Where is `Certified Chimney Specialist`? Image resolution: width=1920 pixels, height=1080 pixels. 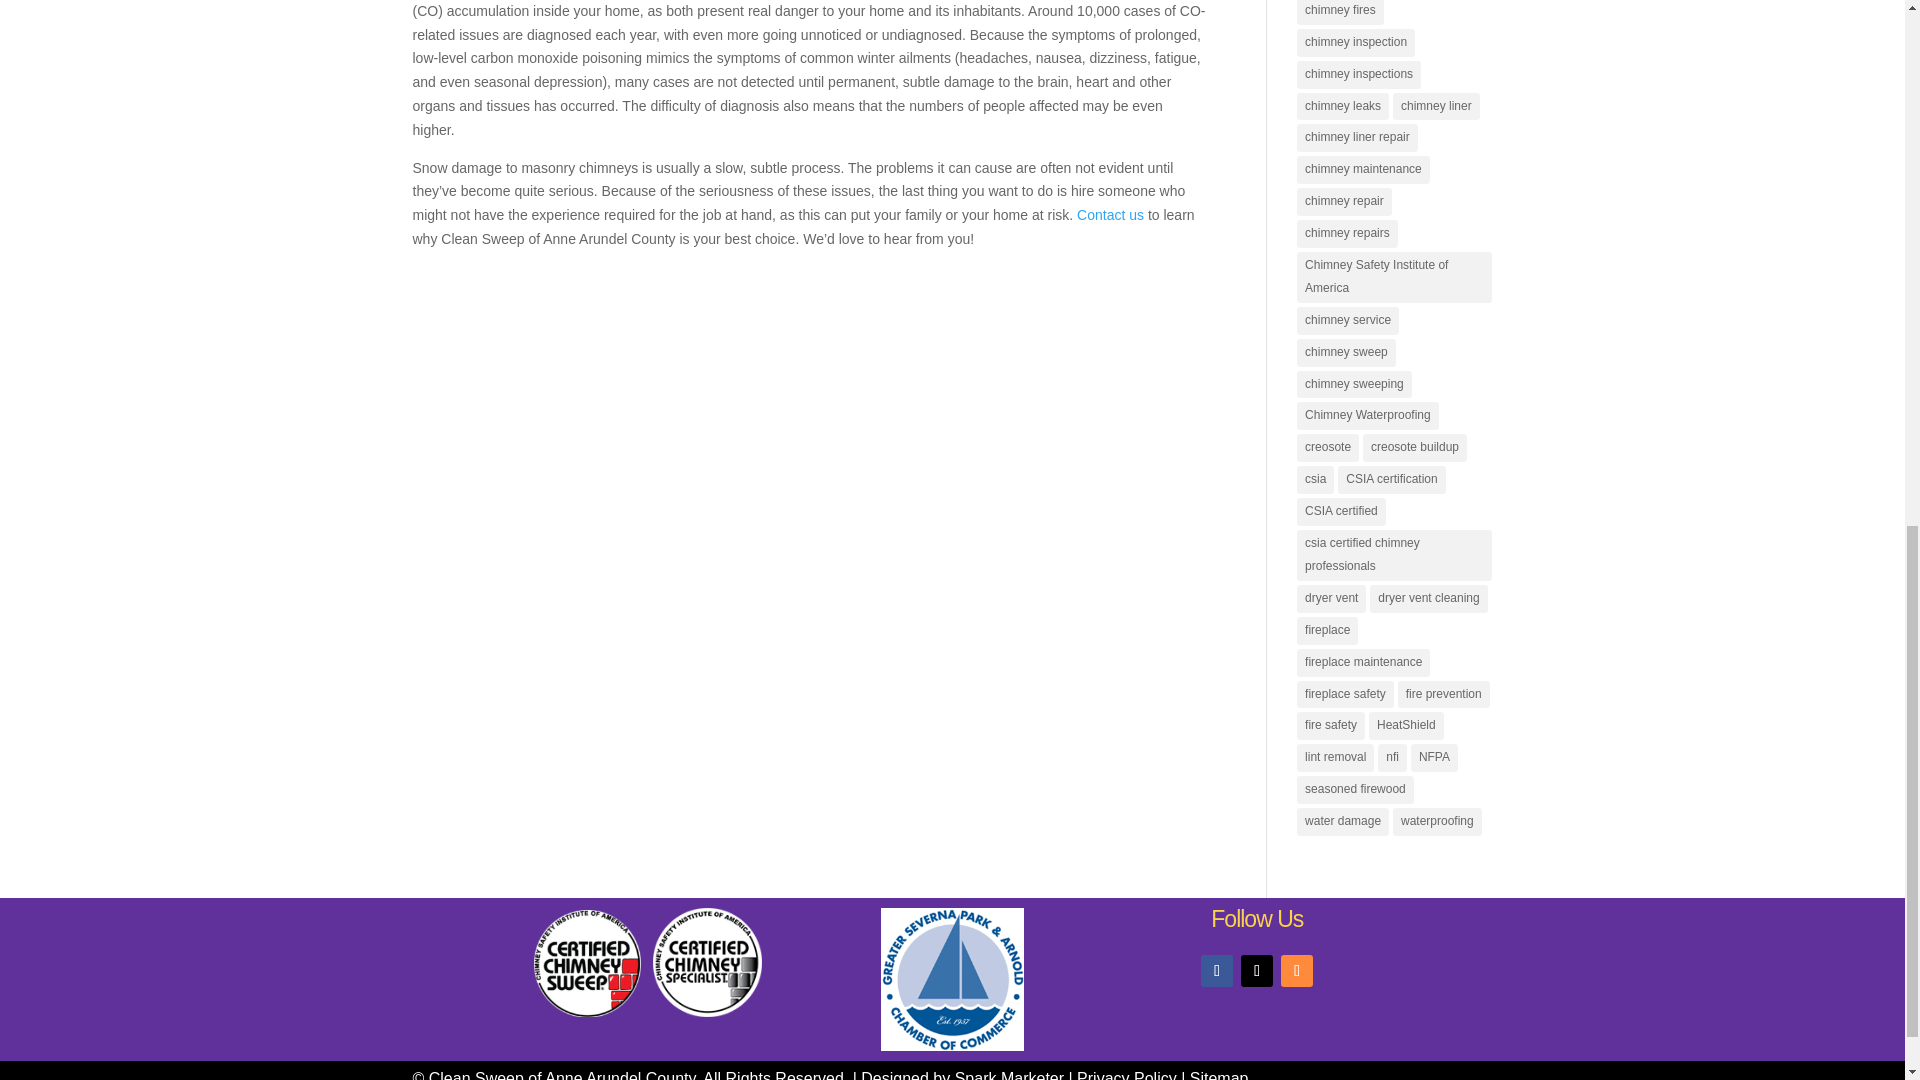 Certified Chimney Specialist is located at coordinates (707, 1012).